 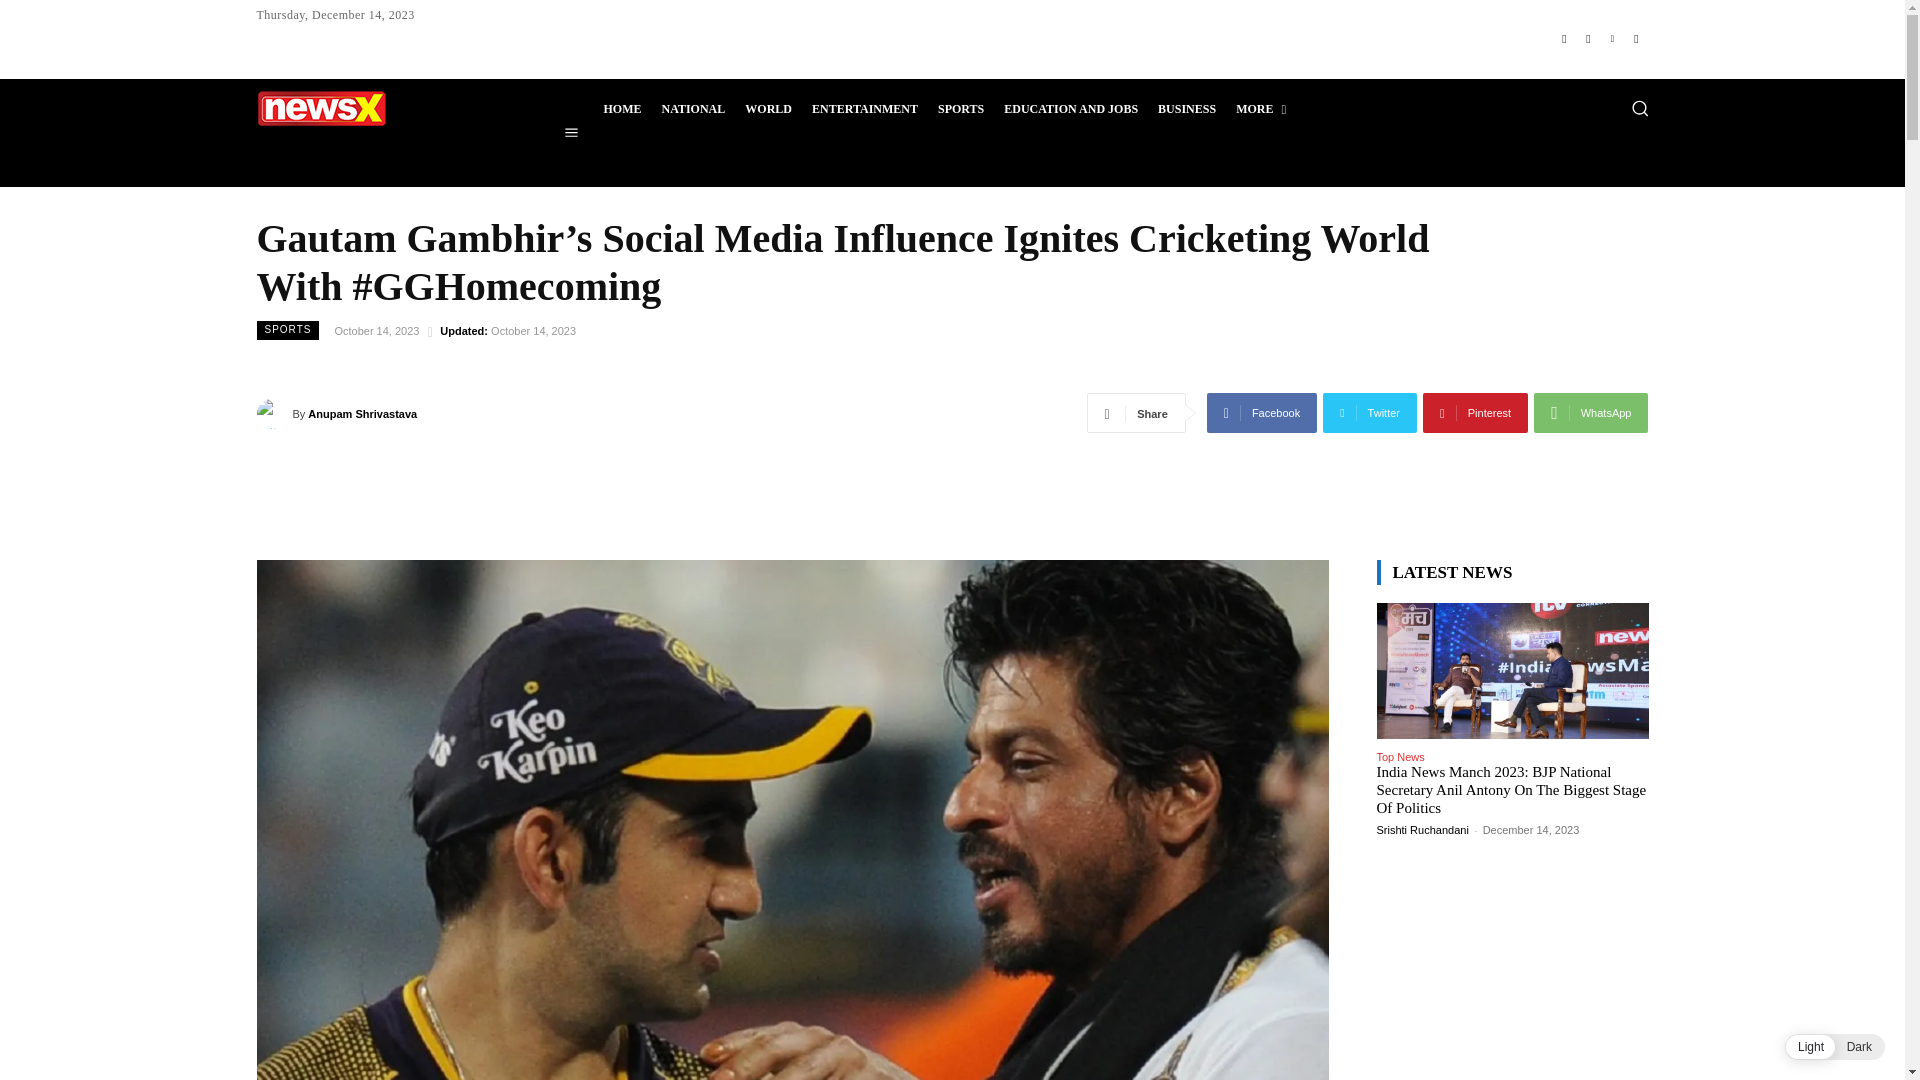 I want to click on Youtube, so click(x=1636, y=38).